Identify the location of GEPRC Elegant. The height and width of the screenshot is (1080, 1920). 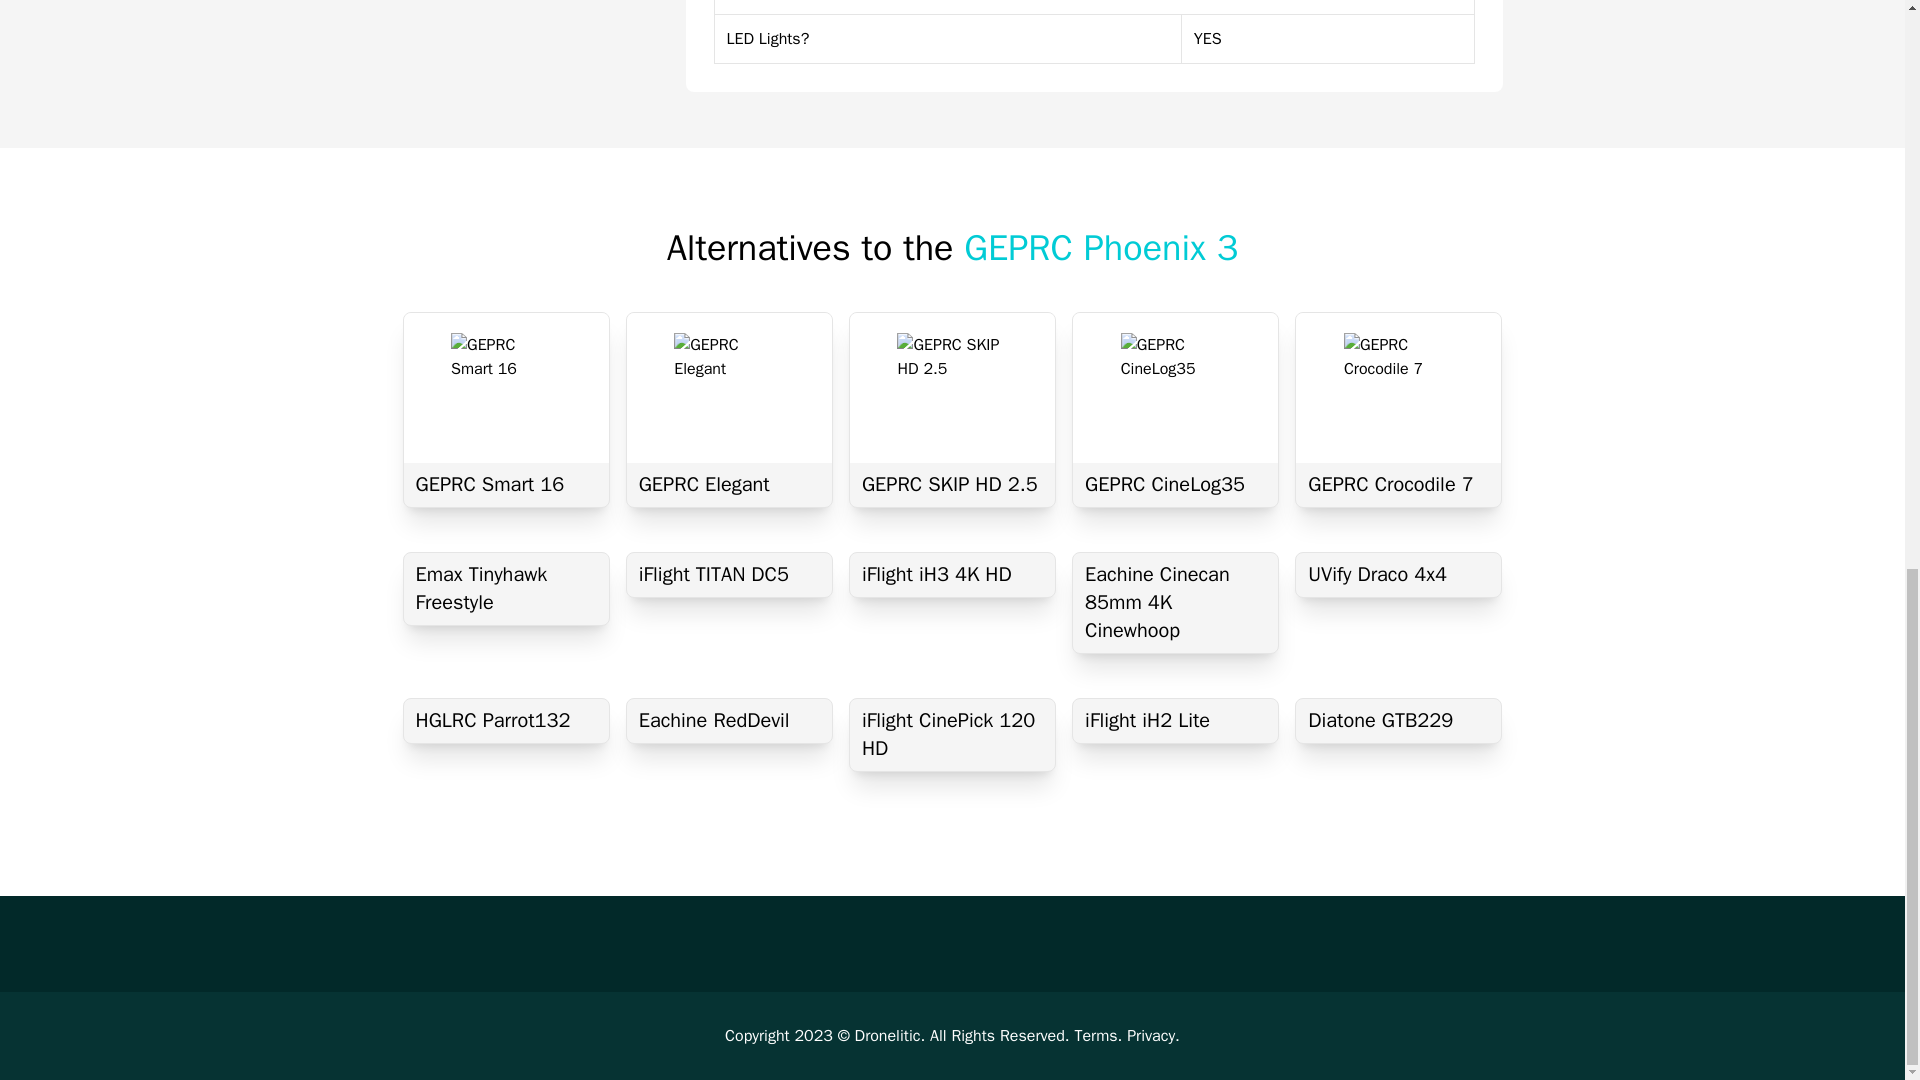
(729, 484).